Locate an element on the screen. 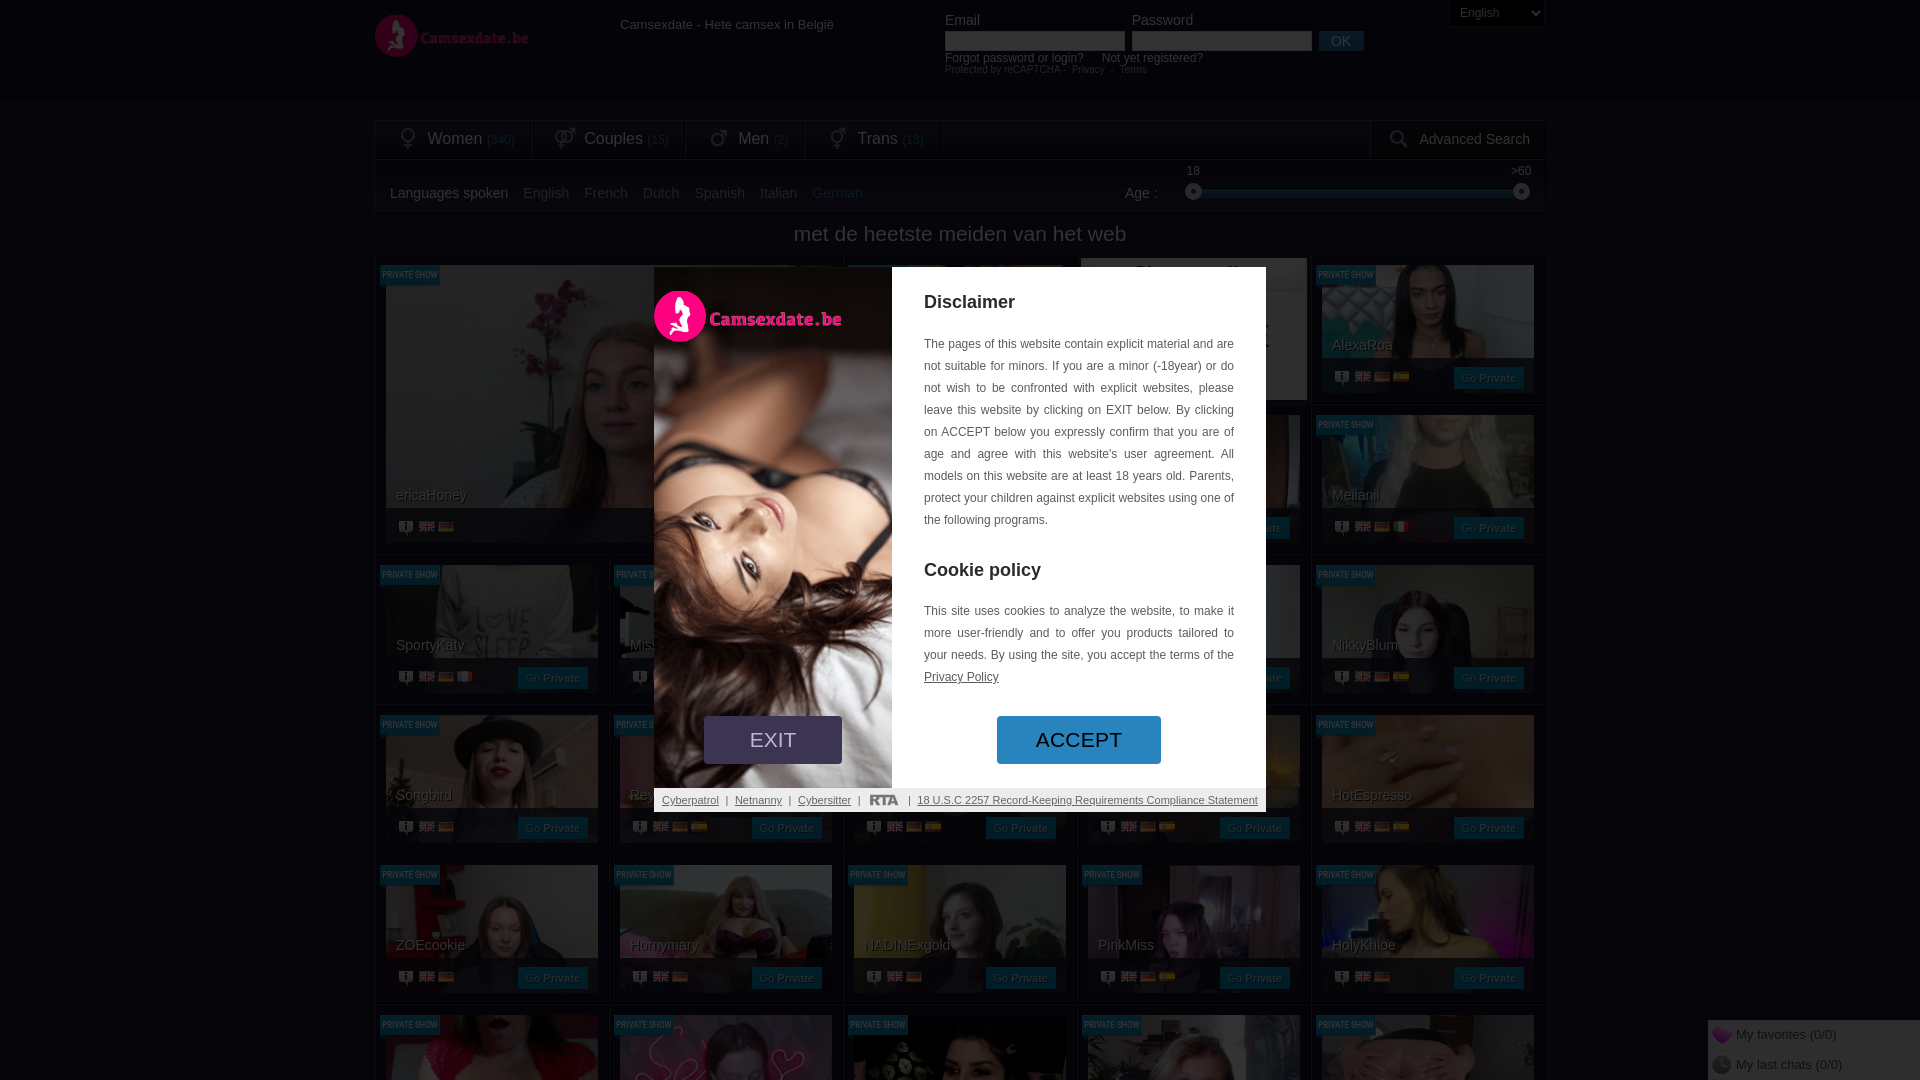  LadyAngel - Sexcam is located at coordinates (960, 494).